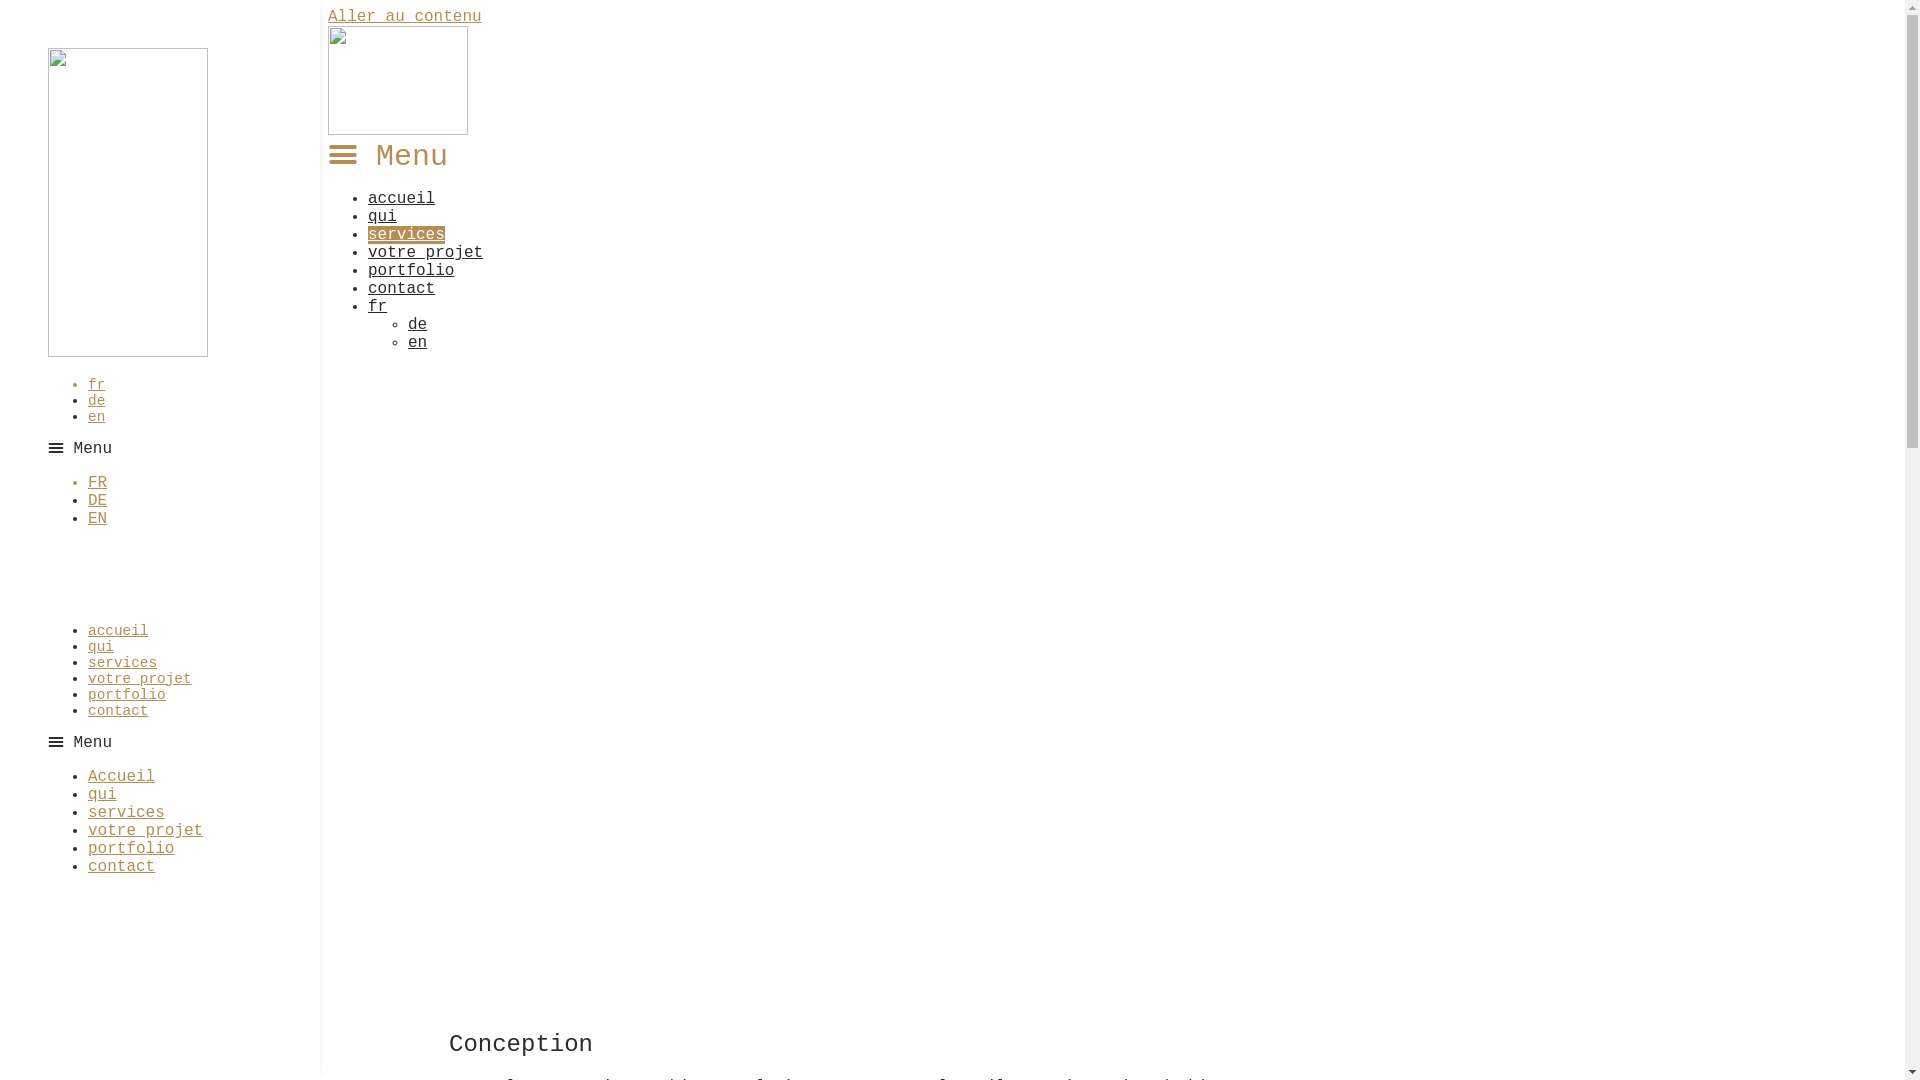 The height and width of the screenshot is (1080, 1920). I want to click on portfolio, so click(411, 271).